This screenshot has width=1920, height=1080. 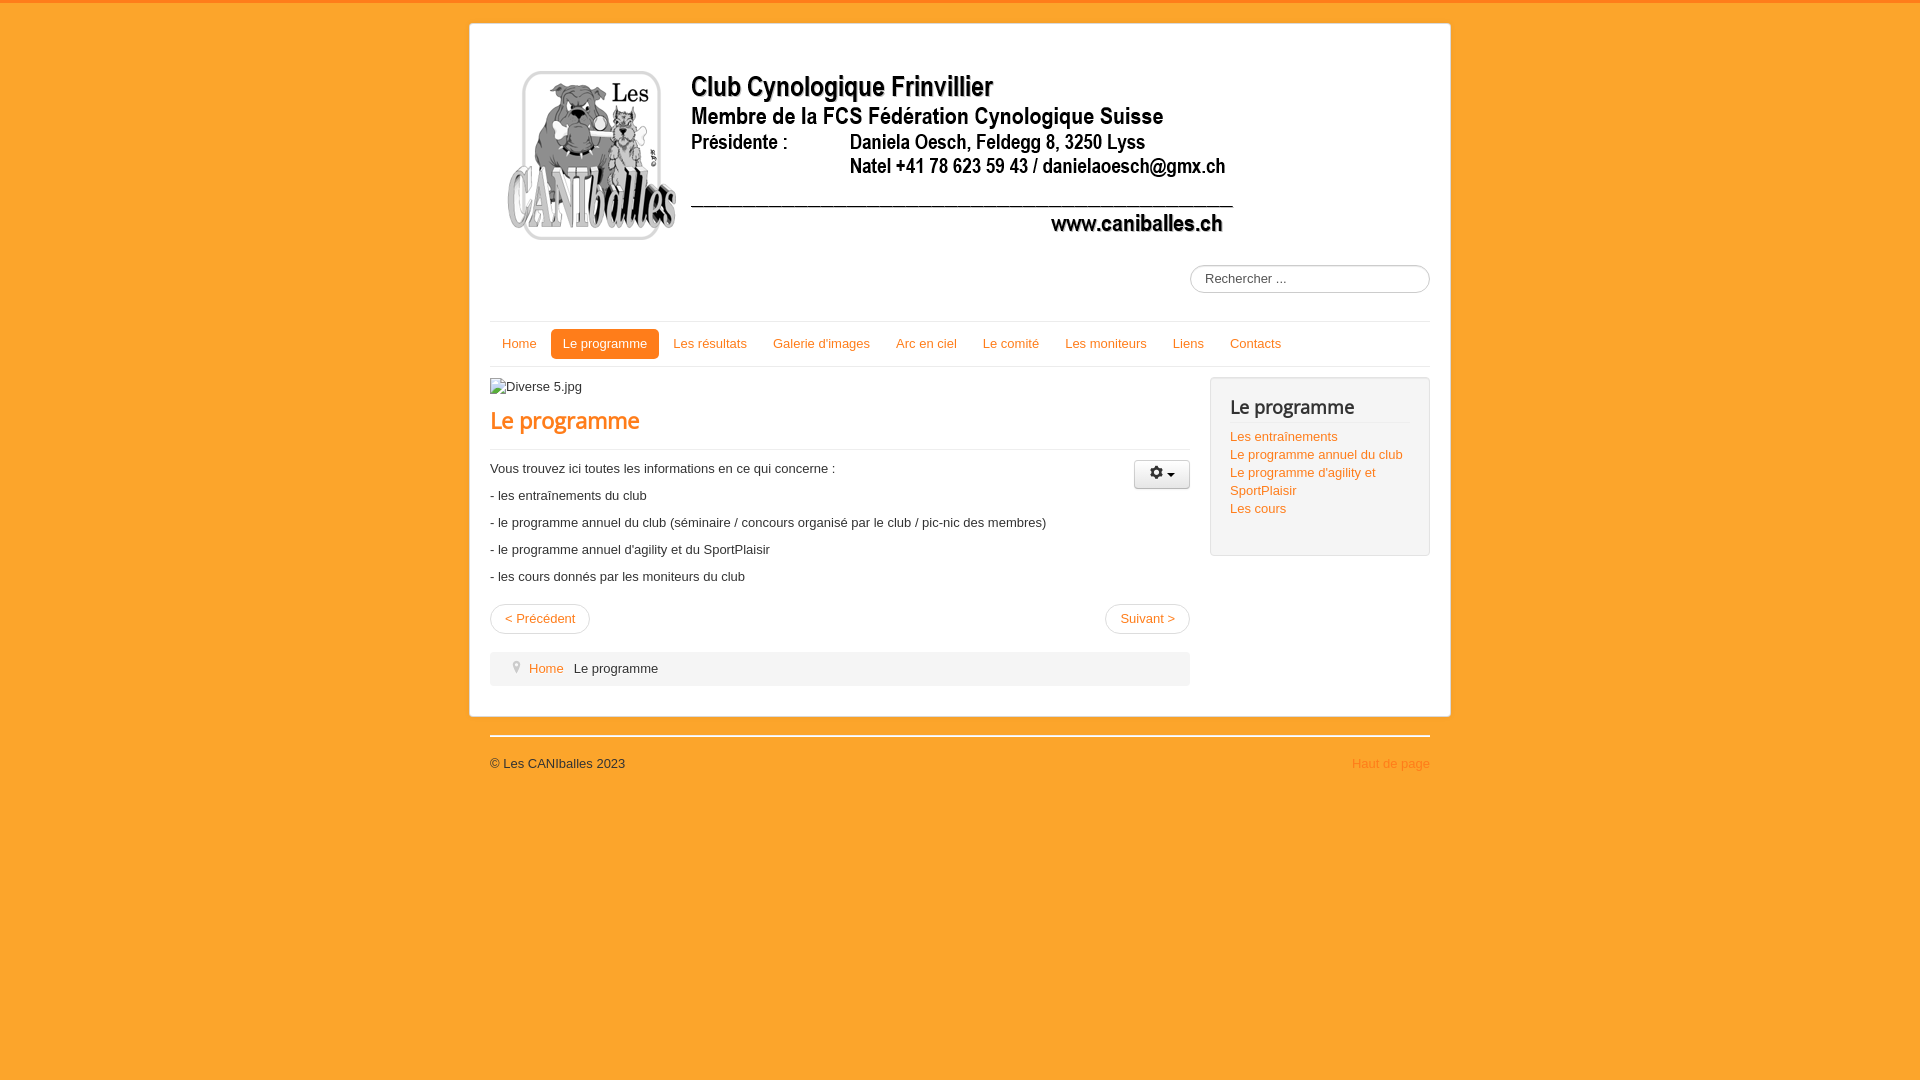 I want to click on Le programme, so click(x=606, y=344).